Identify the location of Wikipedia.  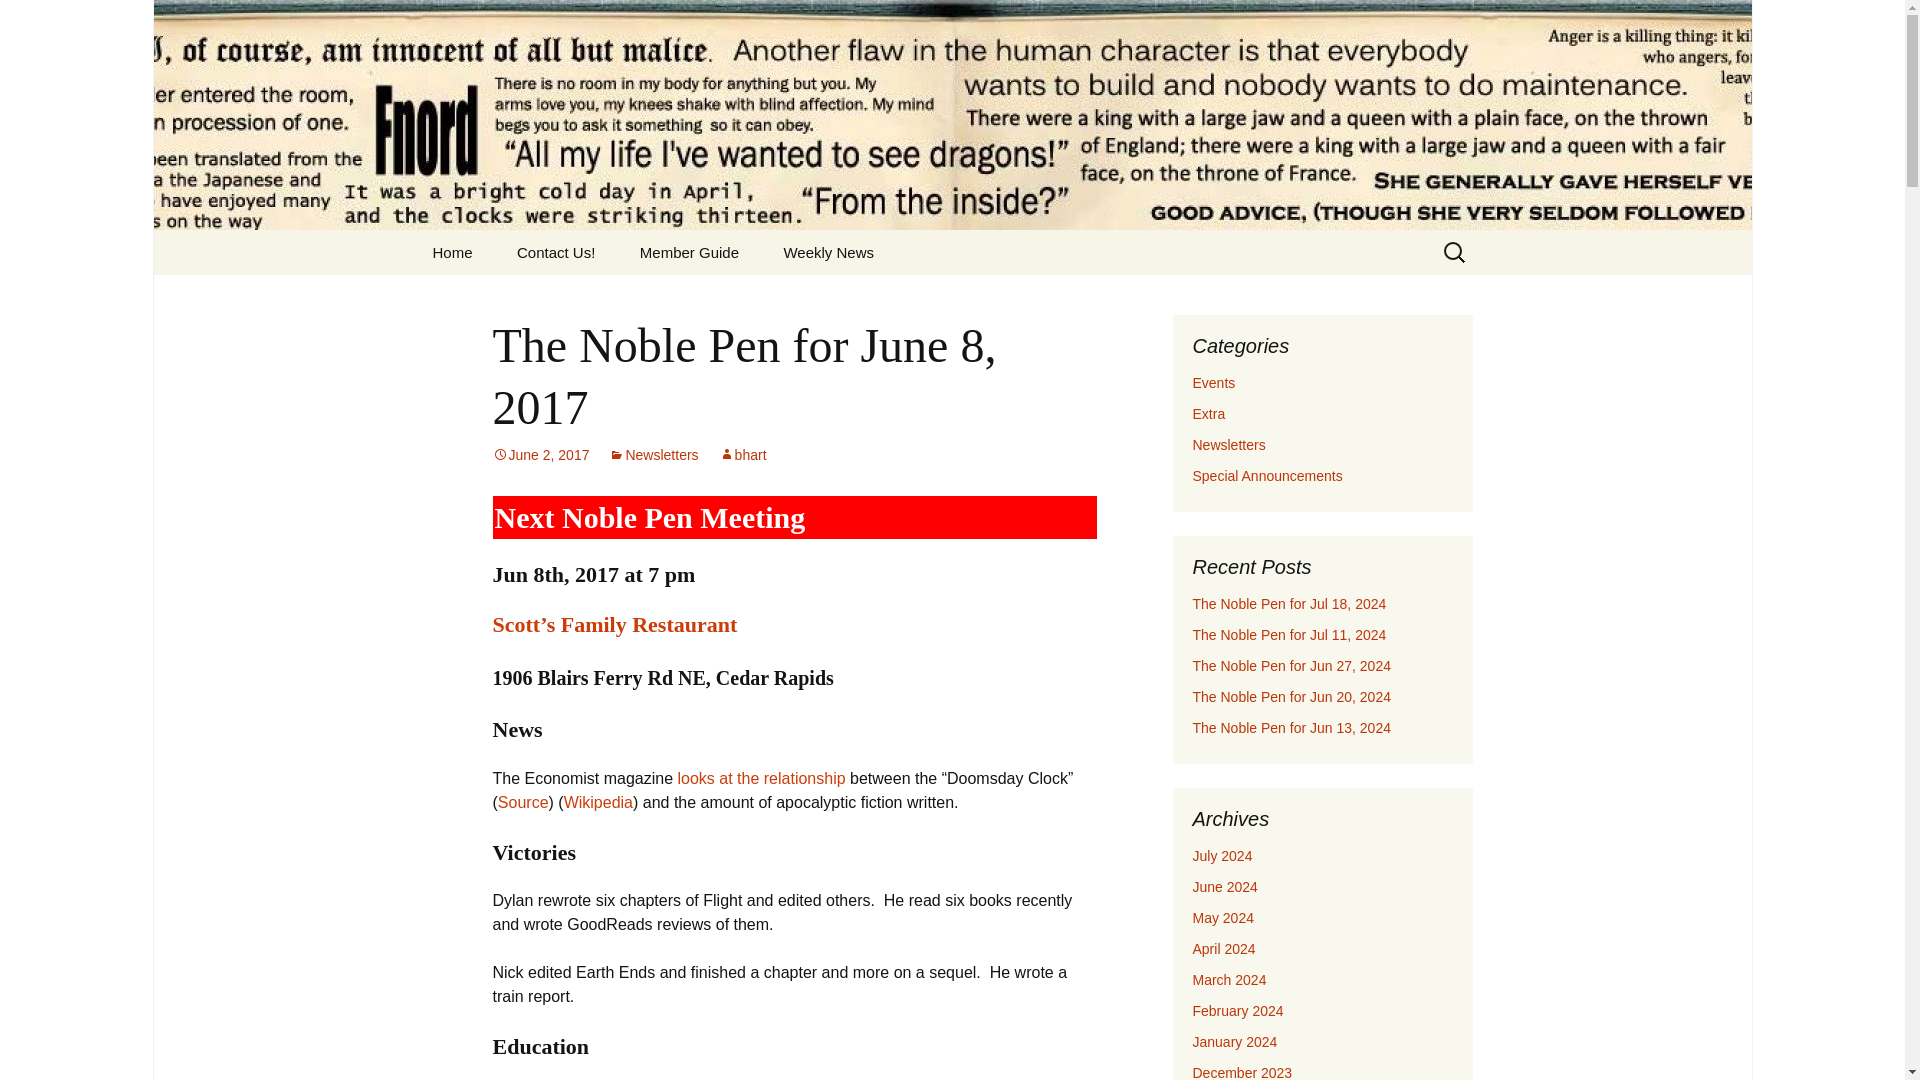
(598, 802).